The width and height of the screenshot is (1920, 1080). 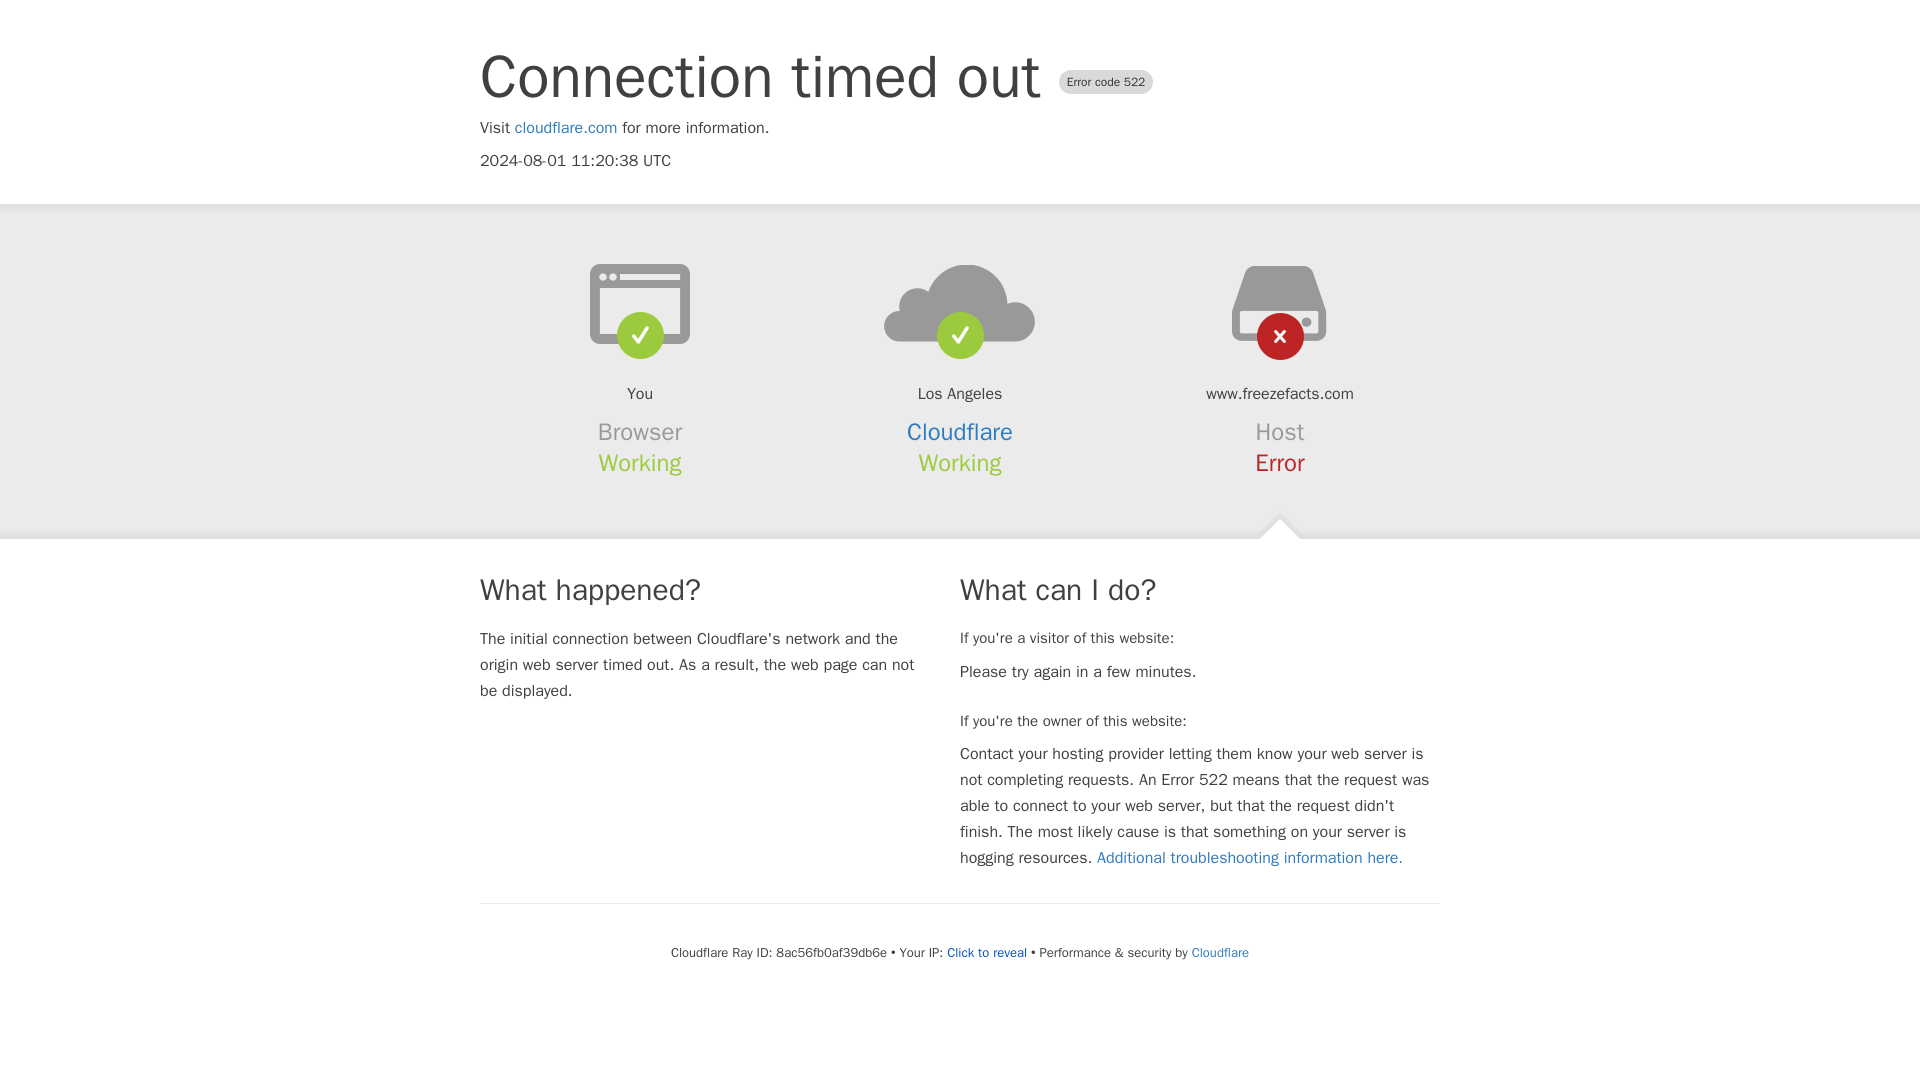 I want to click on Click to reveal, so click(x=986, y=952).